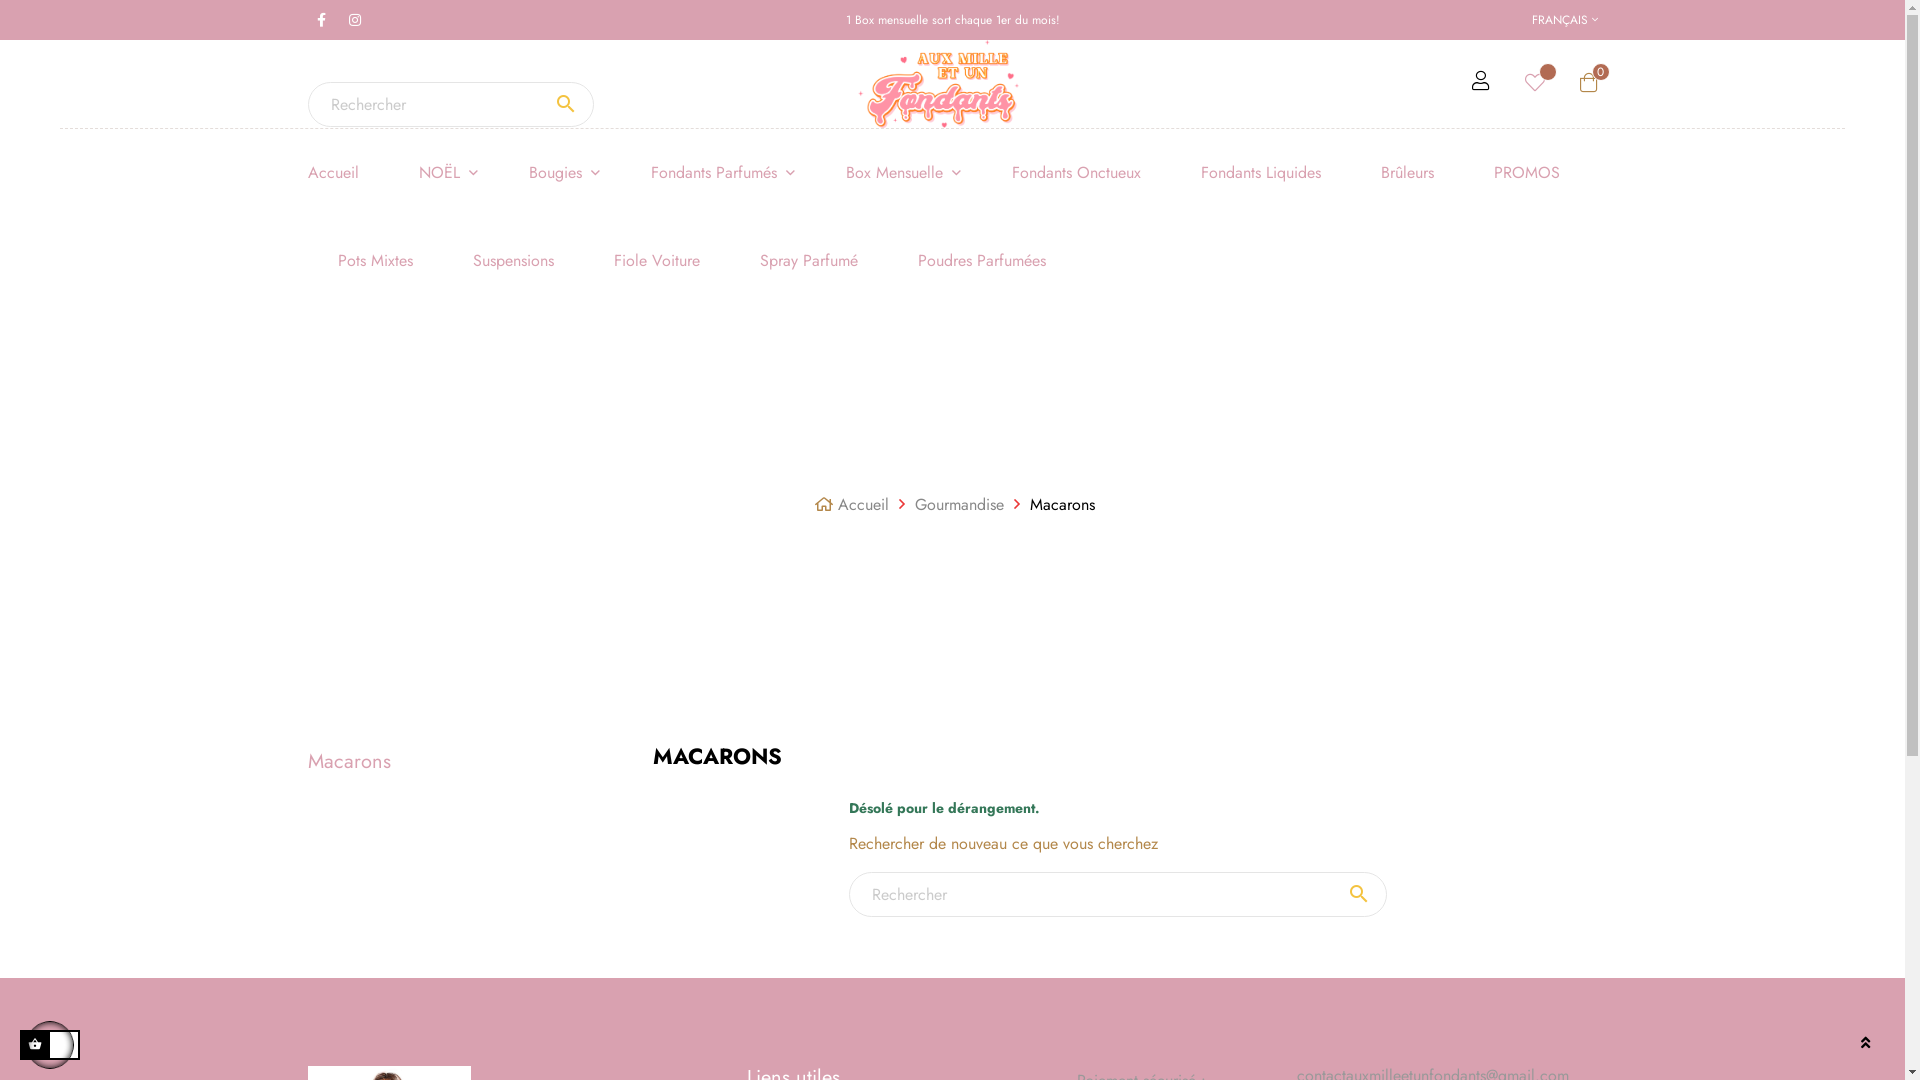 The image size is (1920, 1080). What do you see at coordinates (321, 20) in the screenshot?
I see `Facebook` at bounding box center [321, 20].